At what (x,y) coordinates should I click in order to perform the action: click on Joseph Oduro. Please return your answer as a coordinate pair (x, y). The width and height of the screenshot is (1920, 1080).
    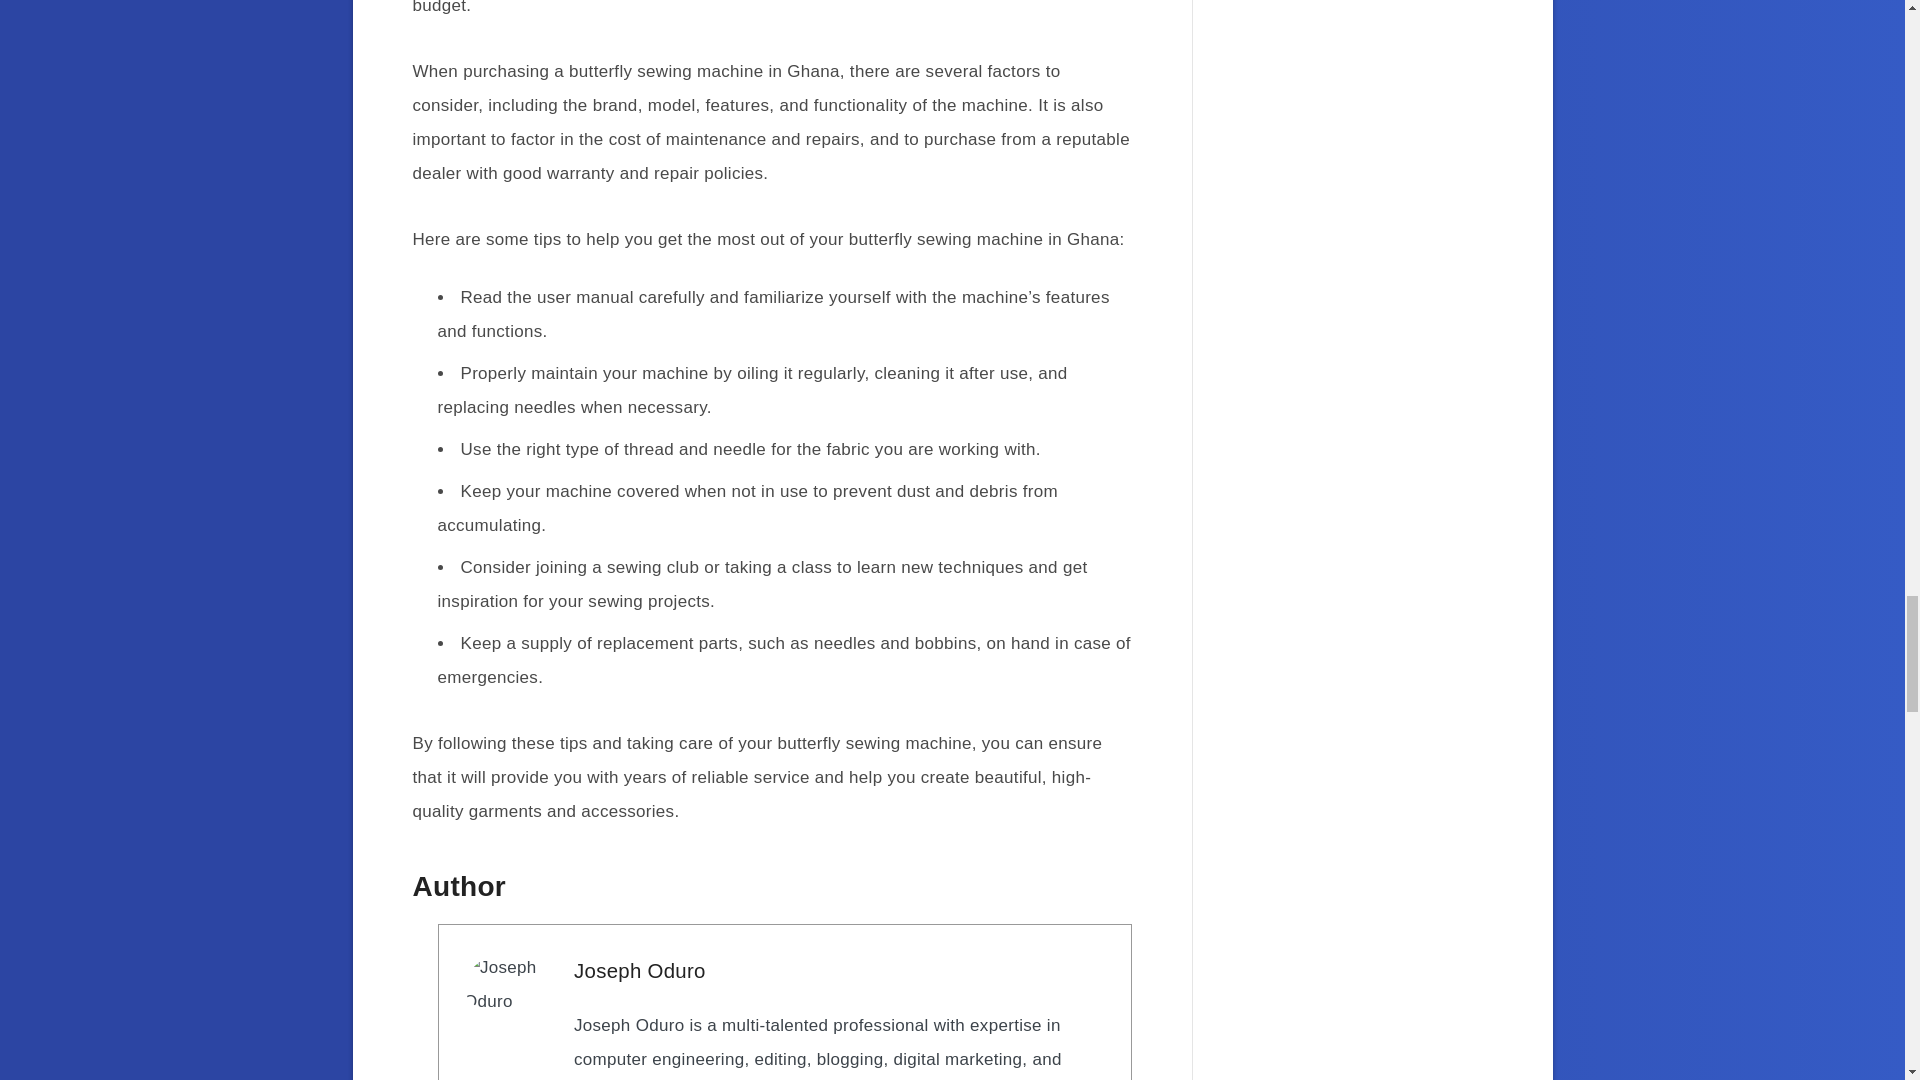
    Looking at the image, I should click on (640, 970).